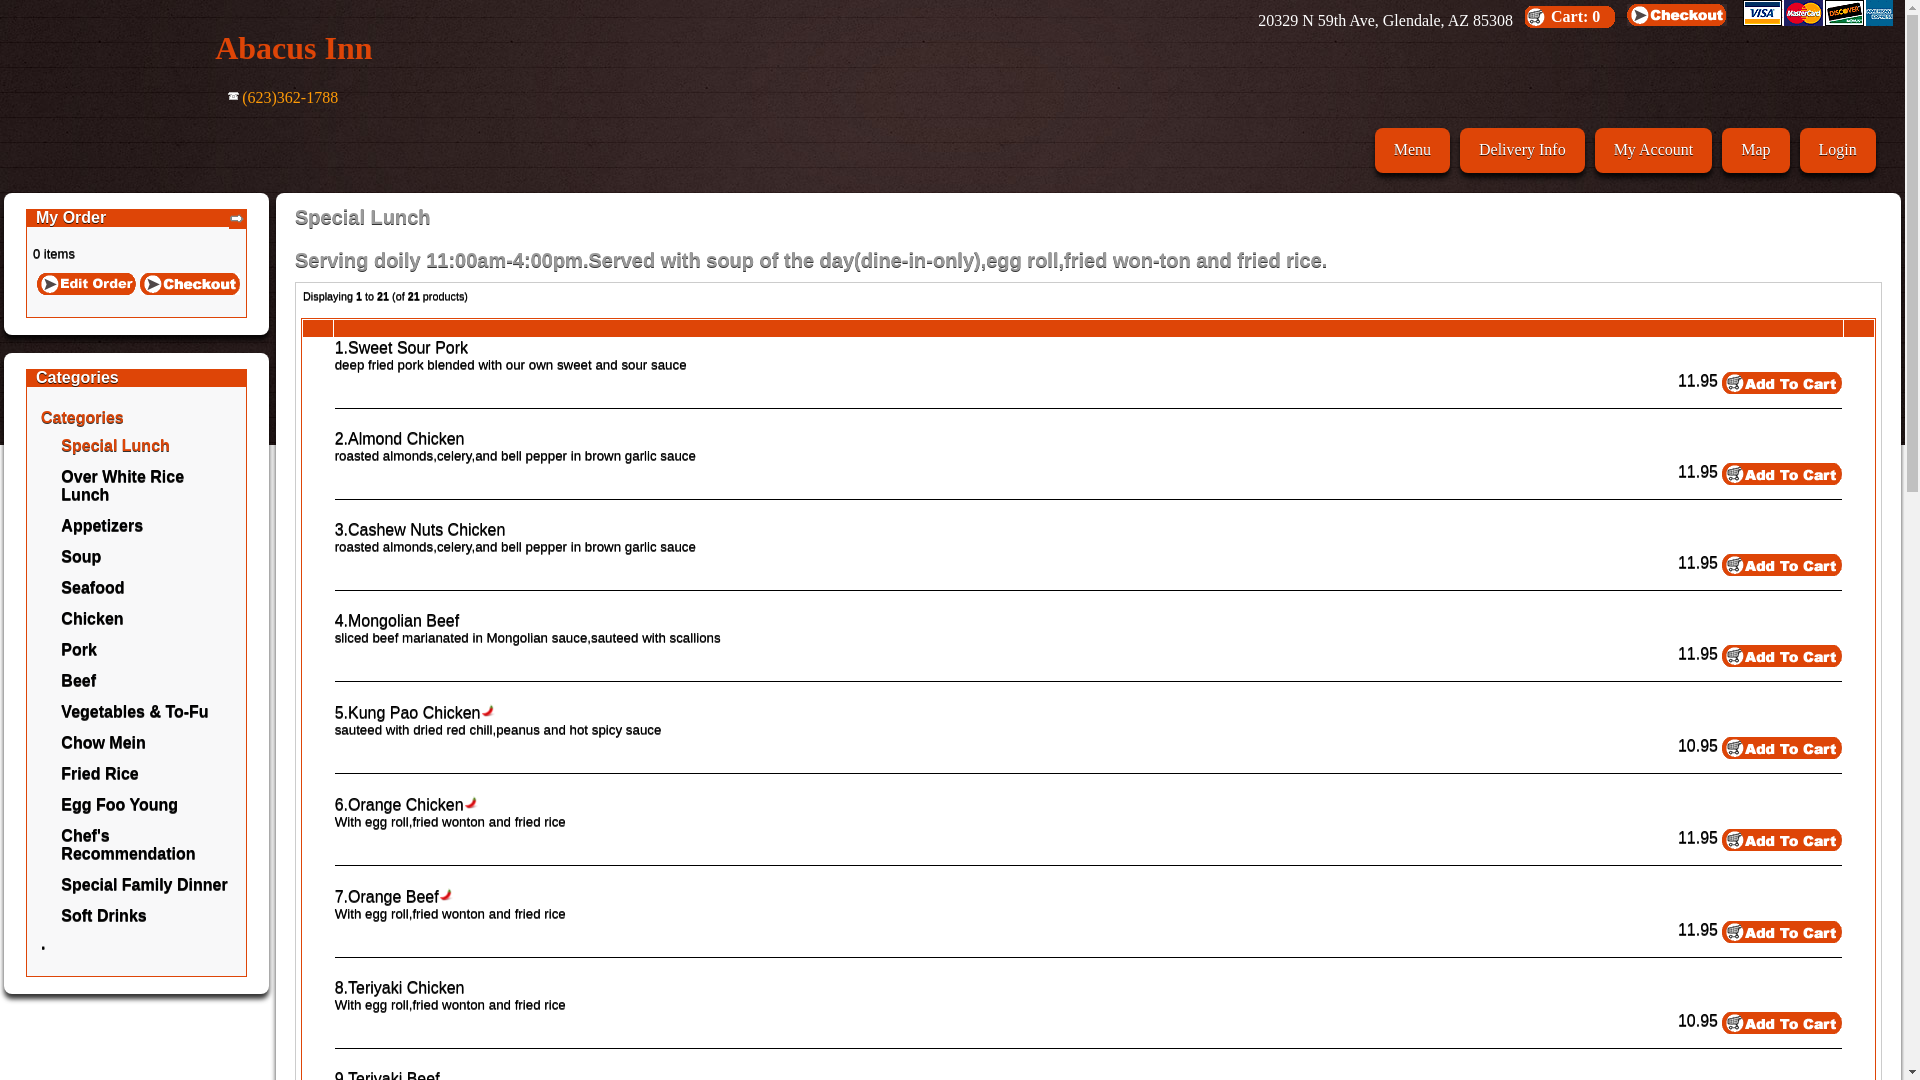 The height and width of the screenshot is (1080, 1920). What do you see at coordinates (103, 742) in the screenshot?
I see `Chow Mein` at bounding box center [103, 742].